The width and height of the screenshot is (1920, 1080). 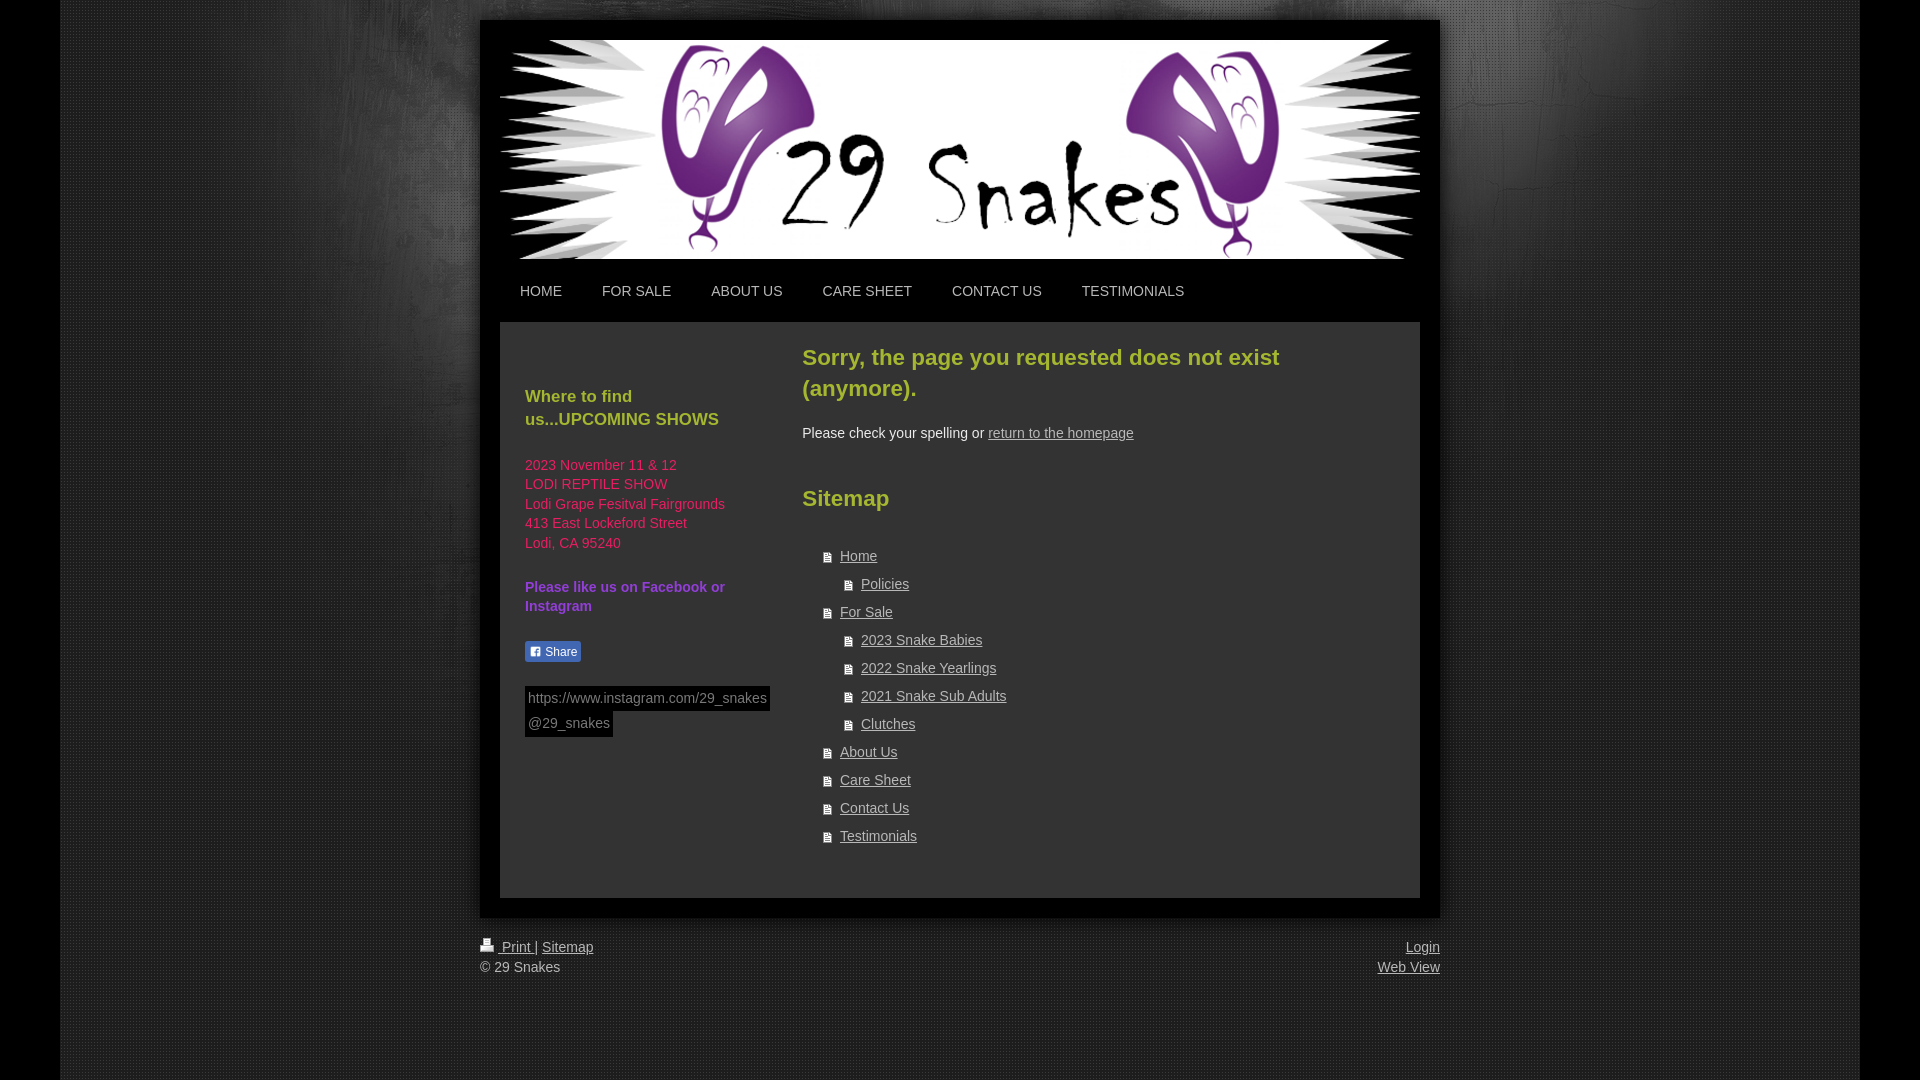 I want to click on Clutches, so click(x=1112, y=724).